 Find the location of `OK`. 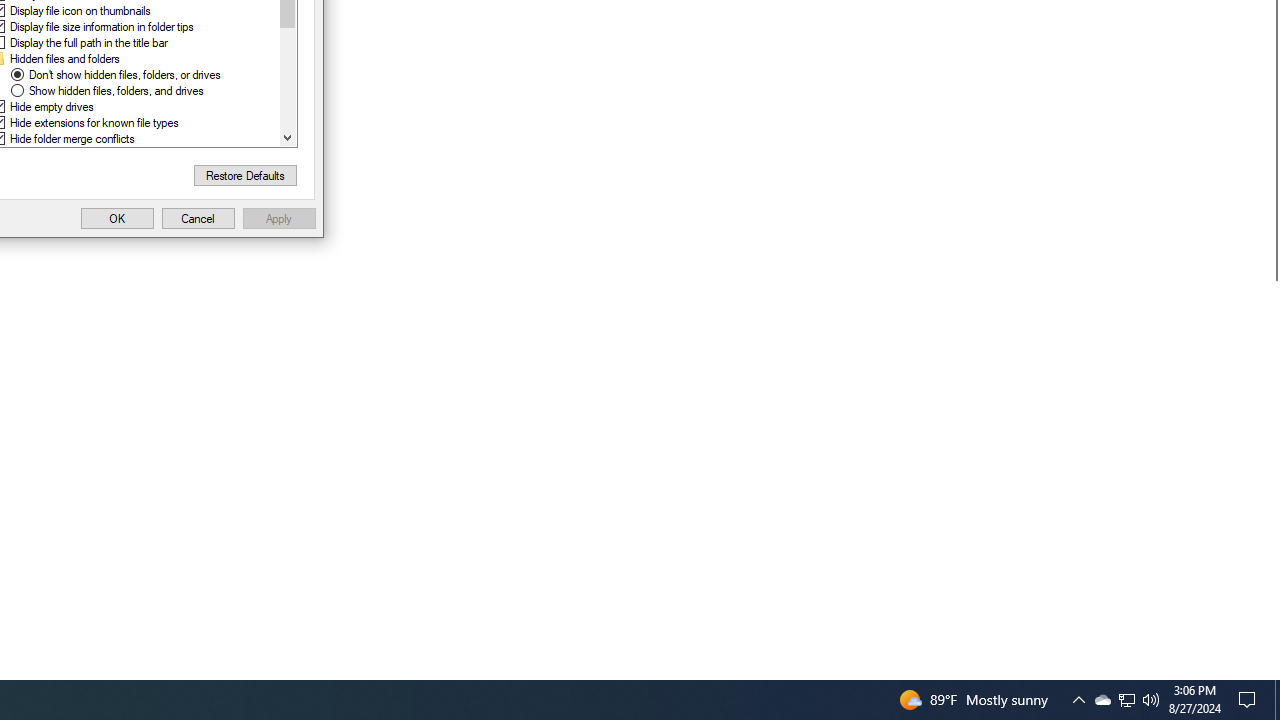

OK is located at coordinates (116, 218).